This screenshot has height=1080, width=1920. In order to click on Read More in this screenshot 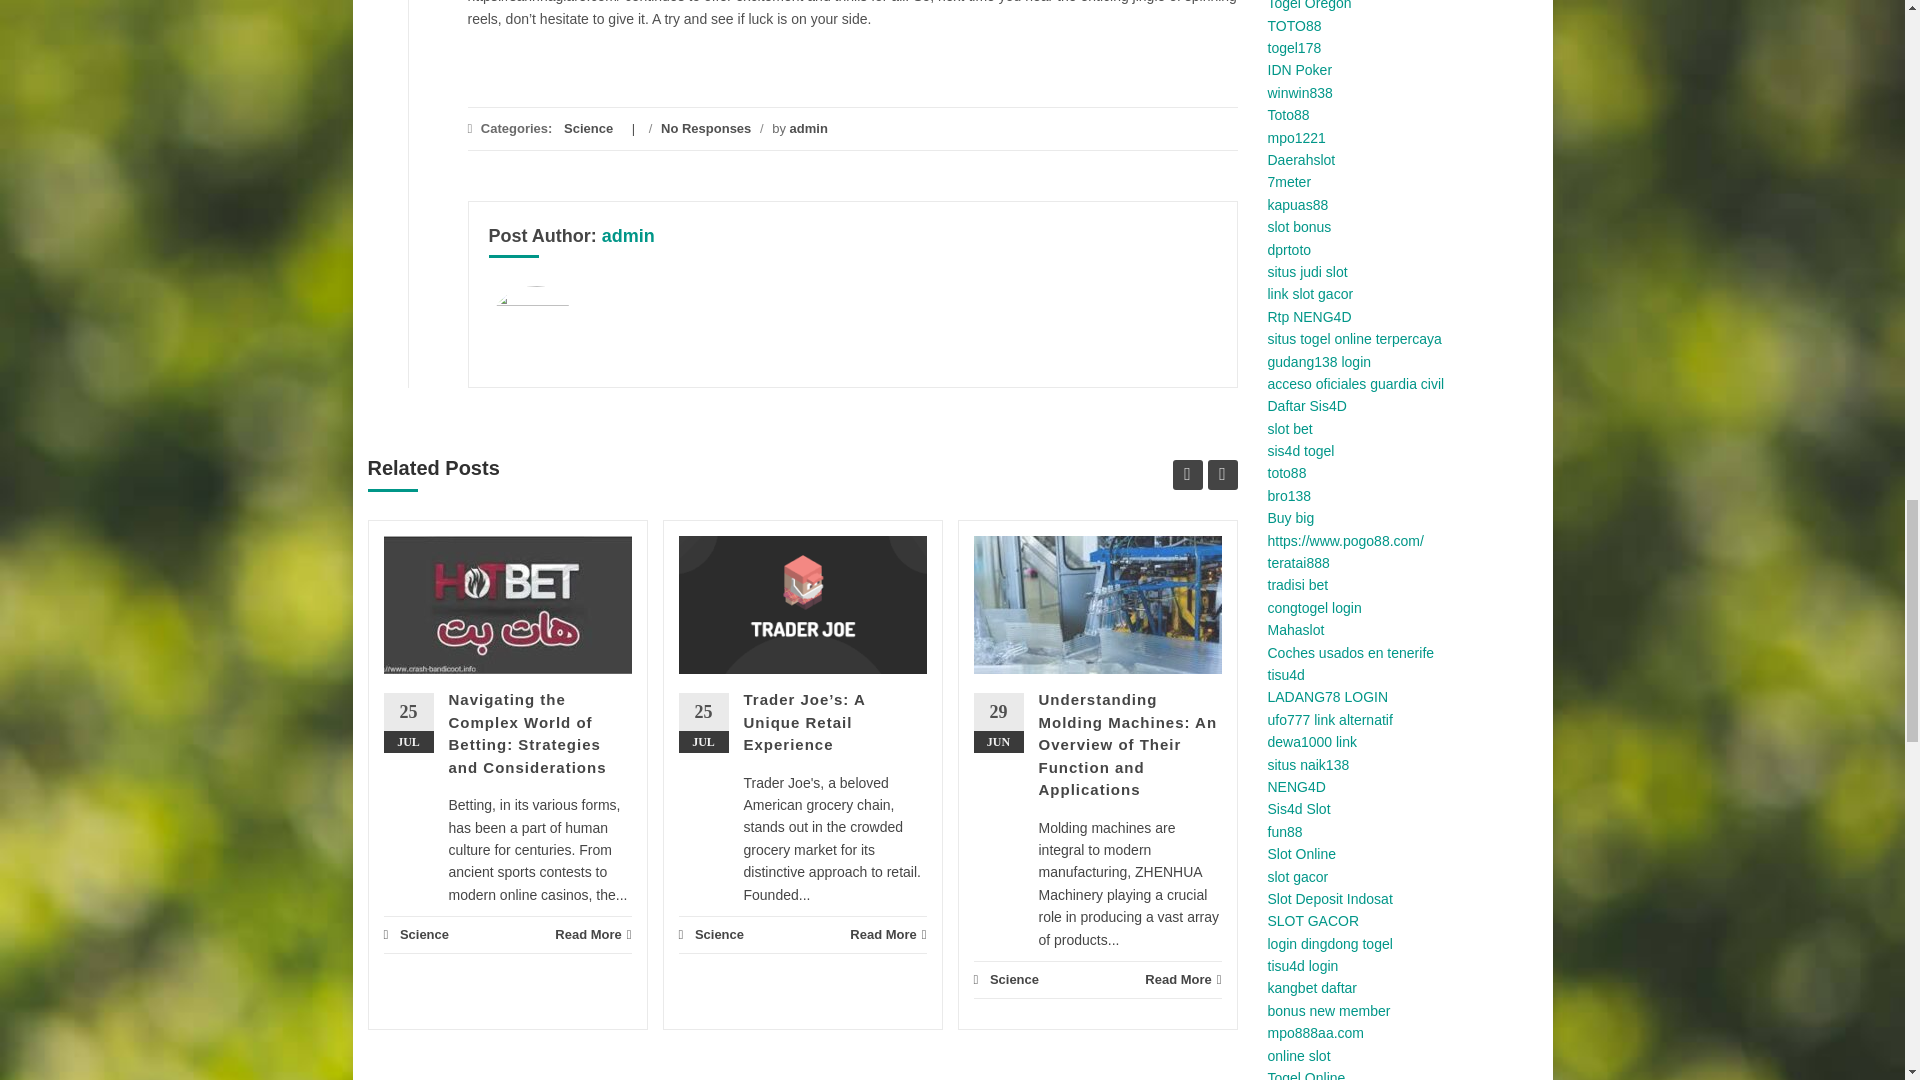, I will do `click(592, 934)`.